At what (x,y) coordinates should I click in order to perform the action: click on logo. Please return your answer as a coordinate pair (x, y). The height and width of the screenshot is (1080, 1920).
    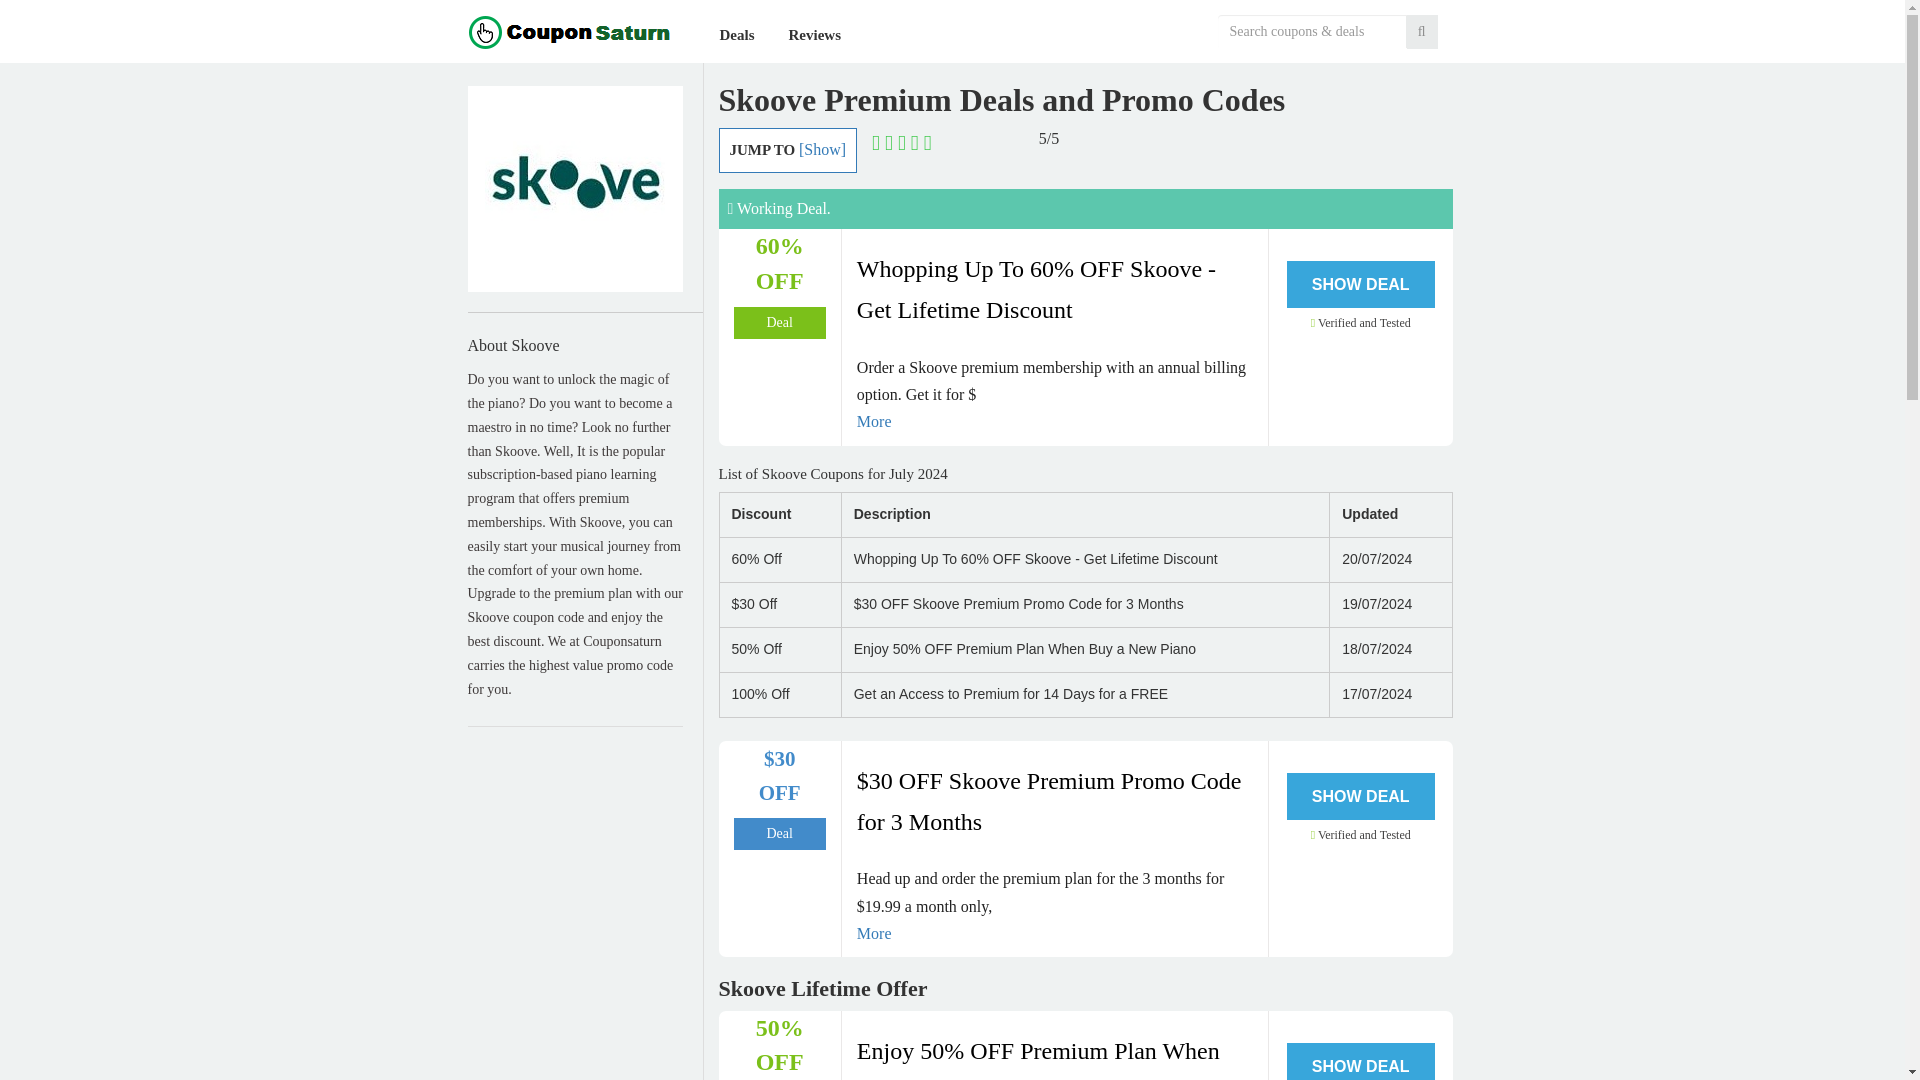
    Looking at the image, I should click on (565, 30).